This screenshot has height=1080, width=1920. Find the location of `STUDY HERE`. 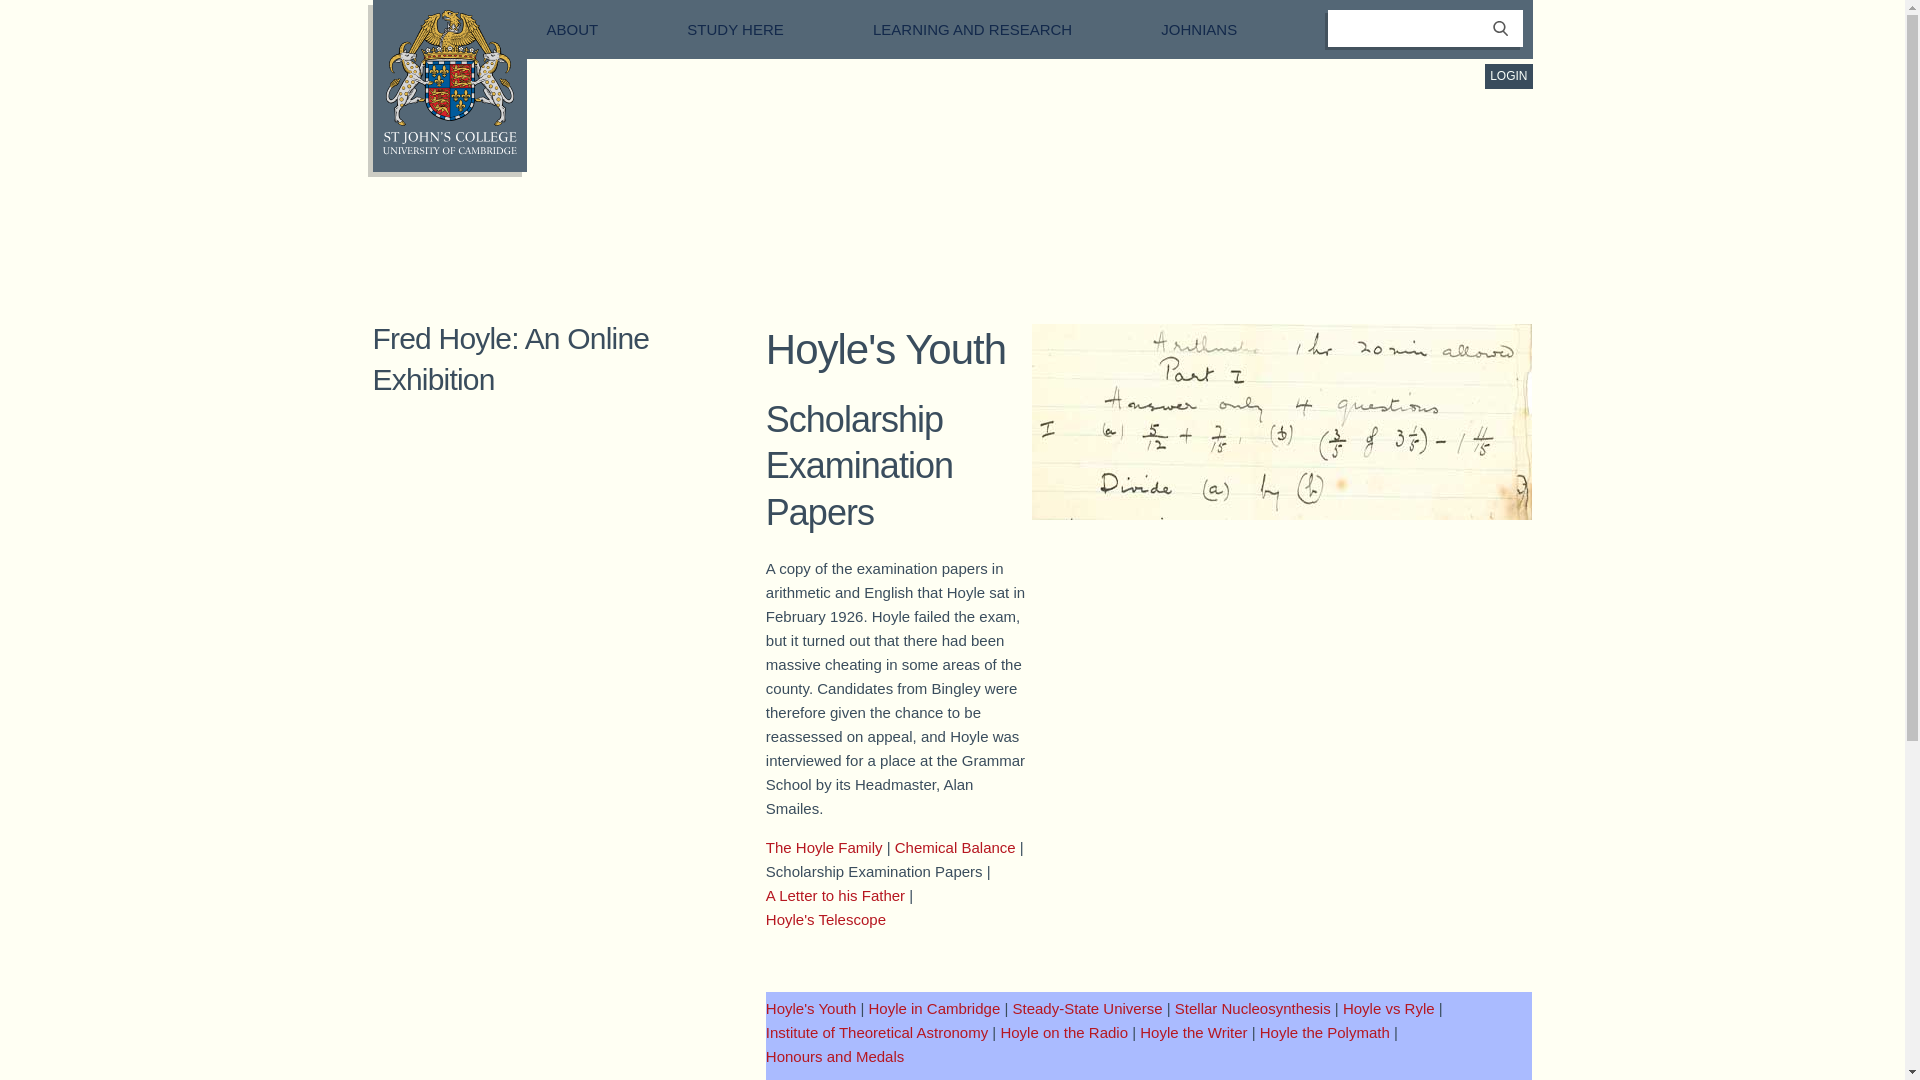

STUDY HERE is located at coordinates (757, 28).